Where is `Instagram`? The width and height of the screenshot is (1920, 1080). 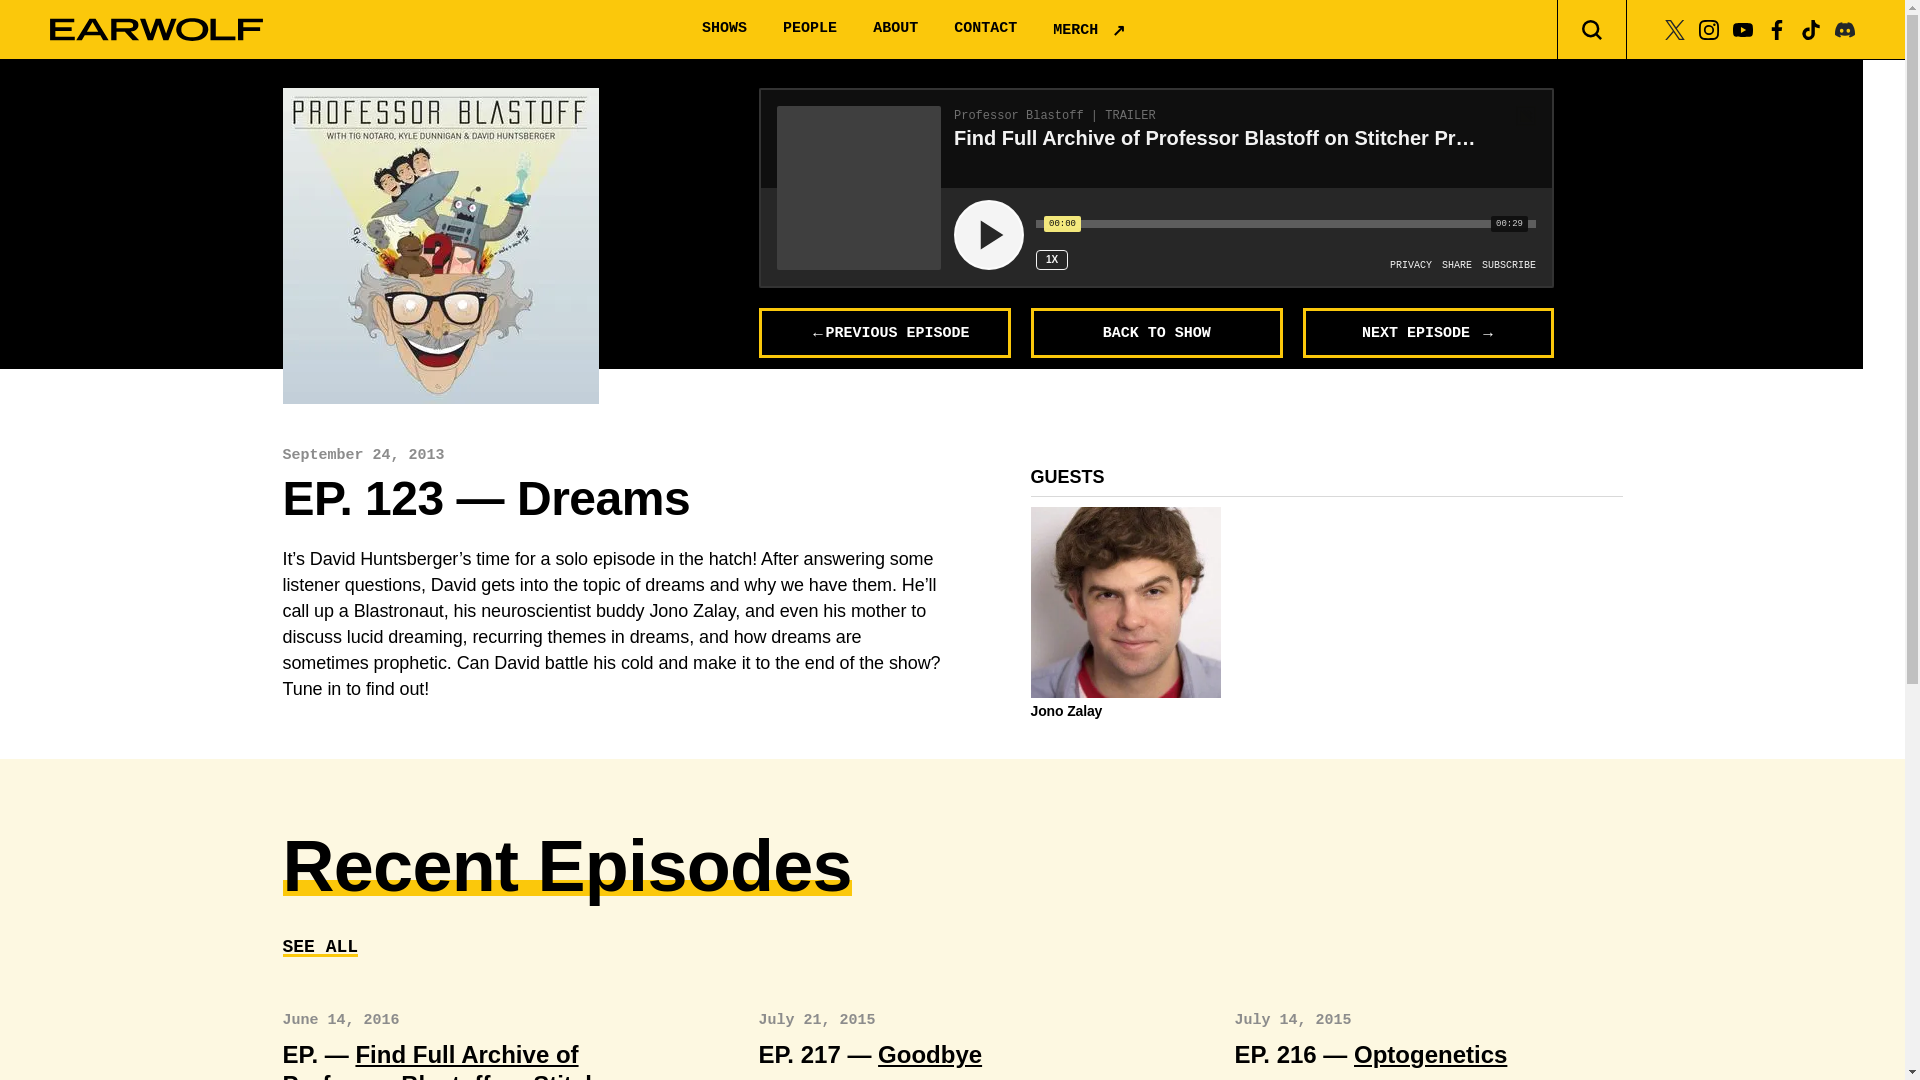
Instagram is located at coordinates (1708, 28).